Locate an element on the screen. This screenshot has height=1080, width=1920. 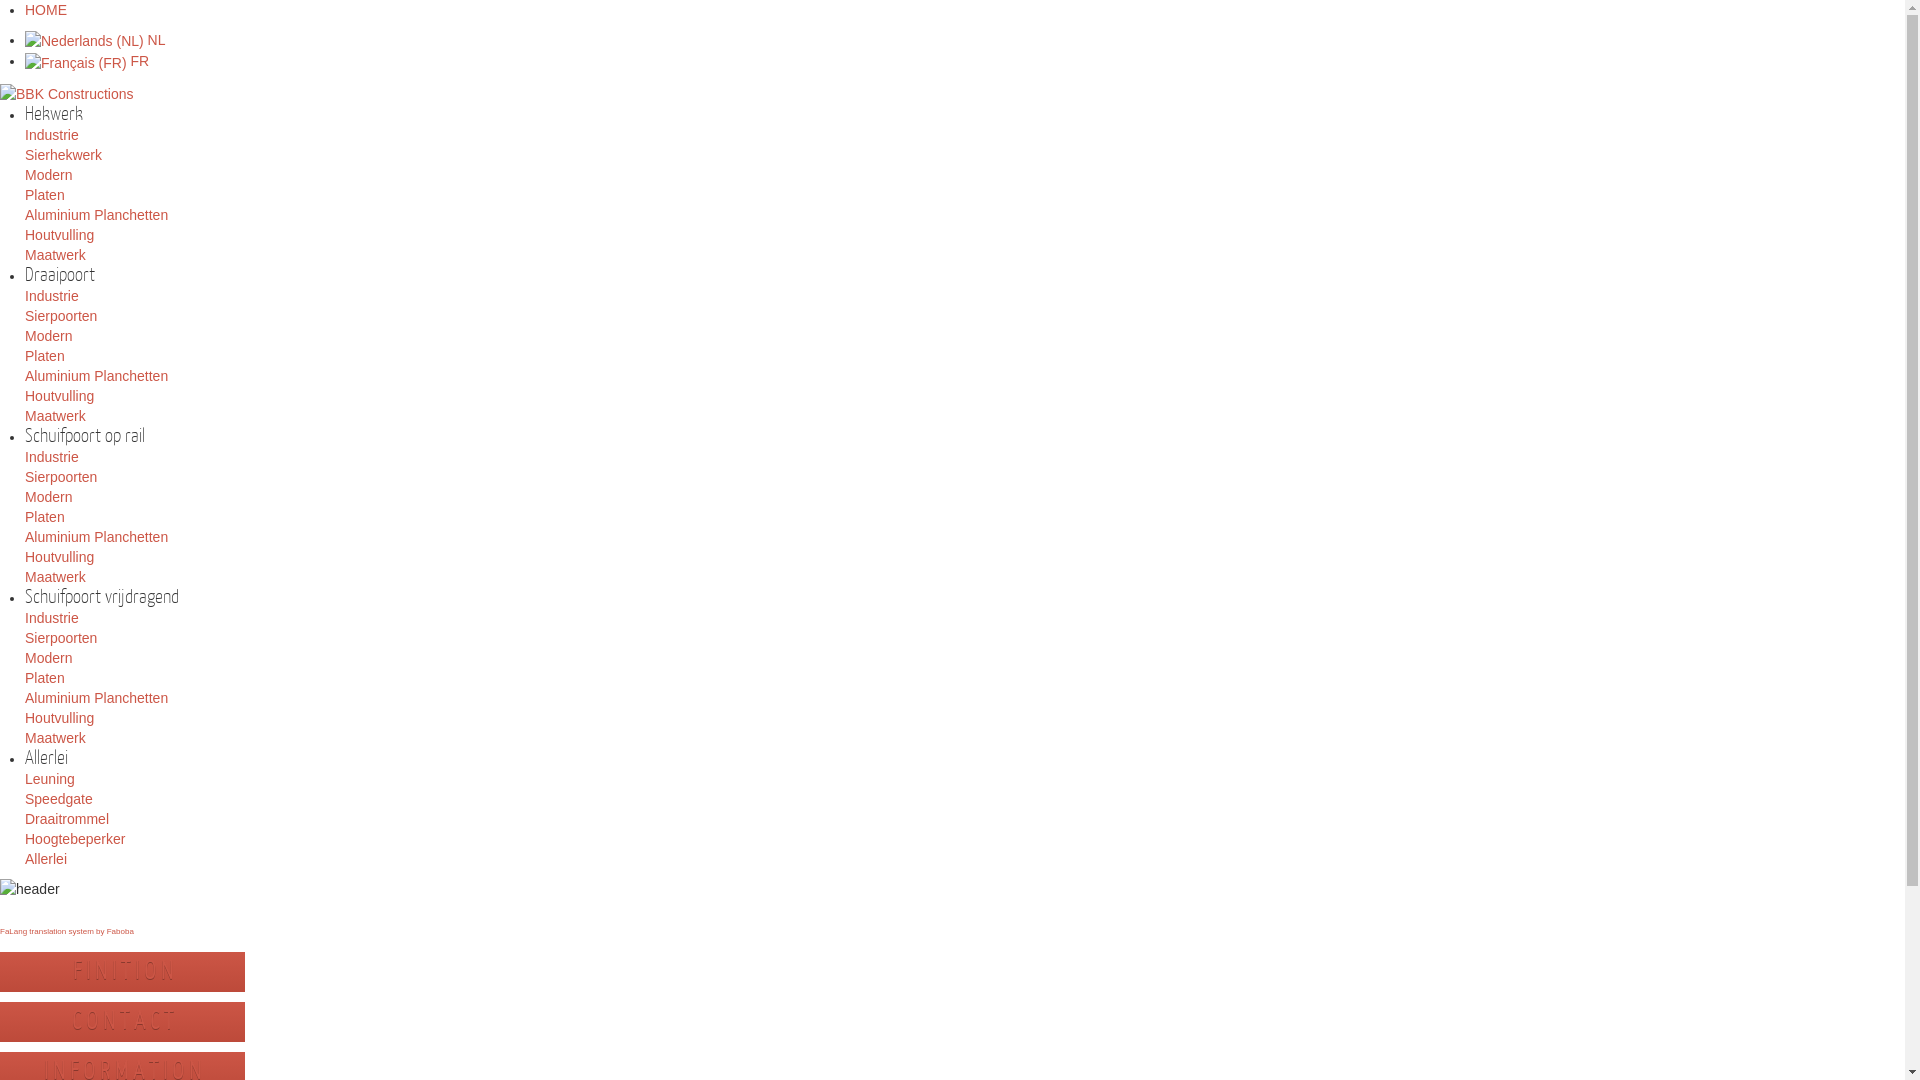
Nederlands (NL) is located at coordinates (84, 41).